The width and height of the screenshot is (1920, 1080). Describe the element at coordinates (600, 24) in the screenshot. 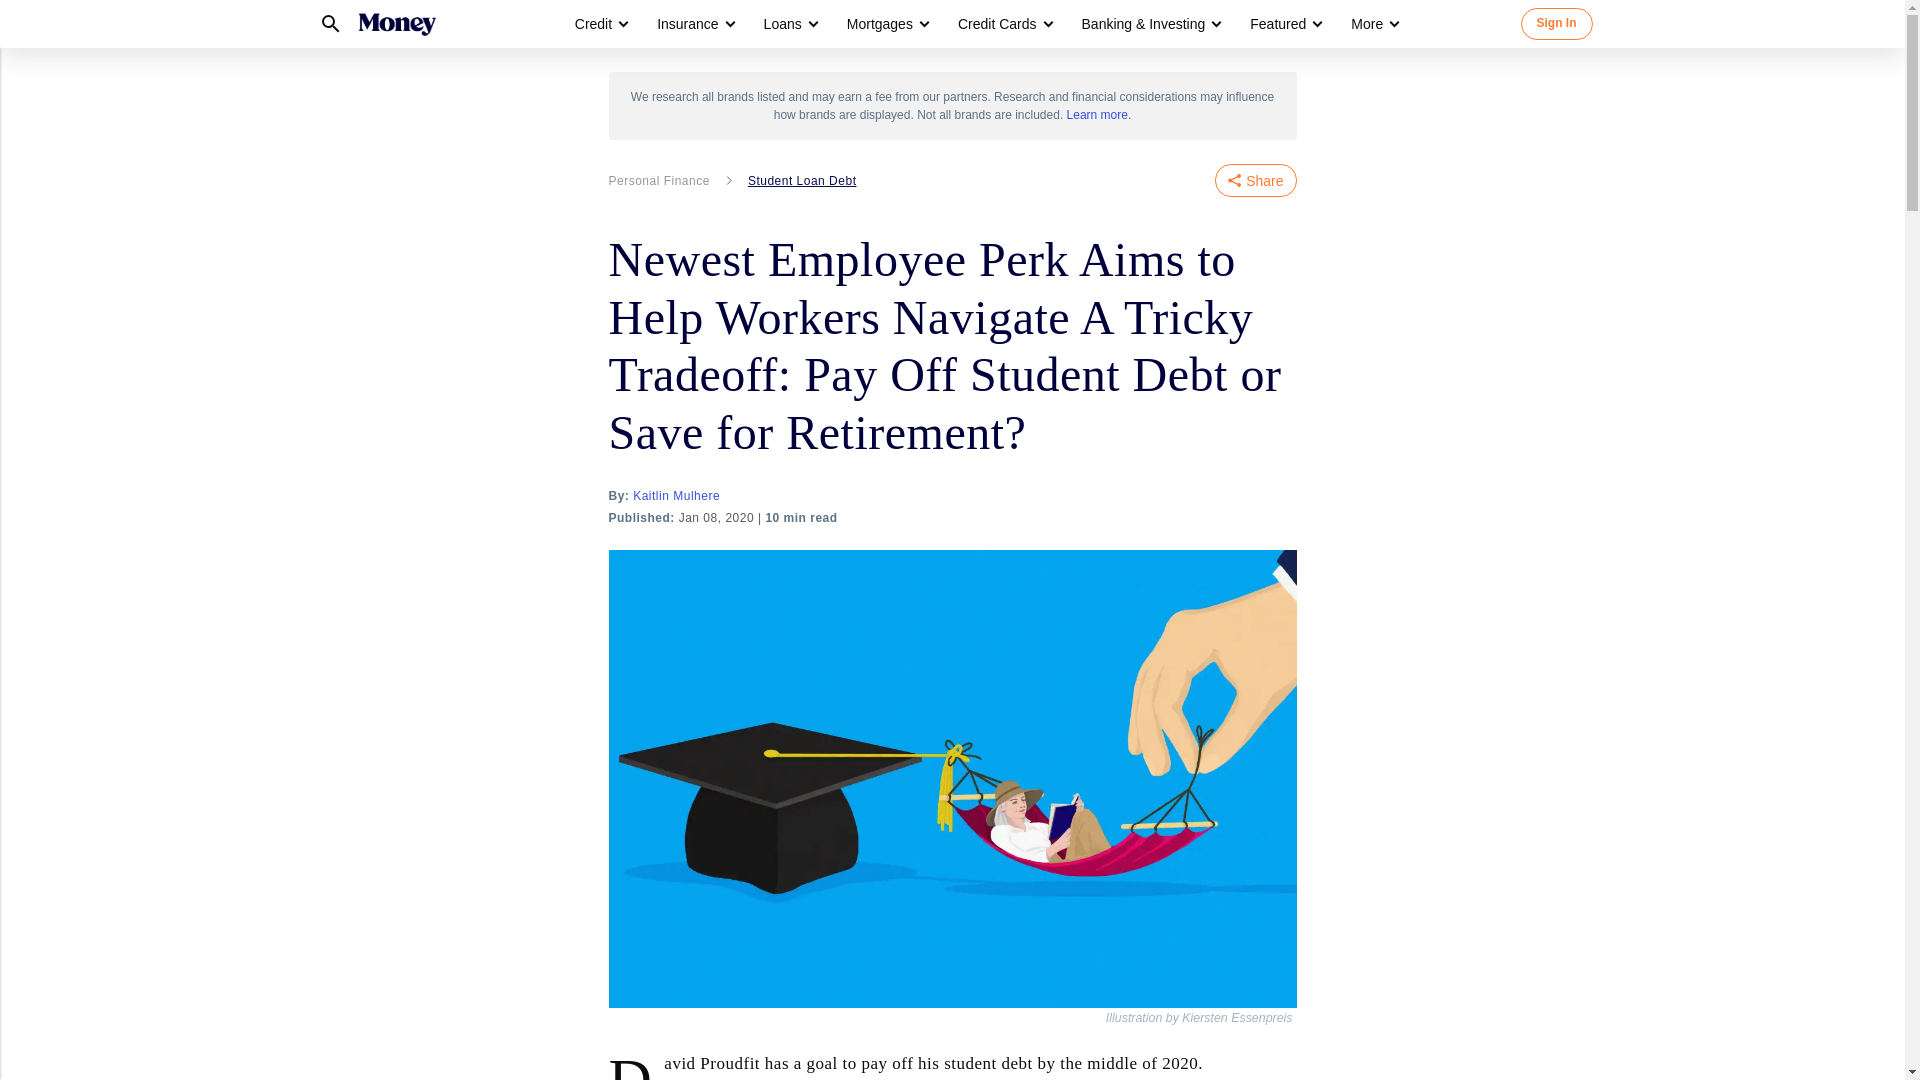

I see `Credit` at that location.